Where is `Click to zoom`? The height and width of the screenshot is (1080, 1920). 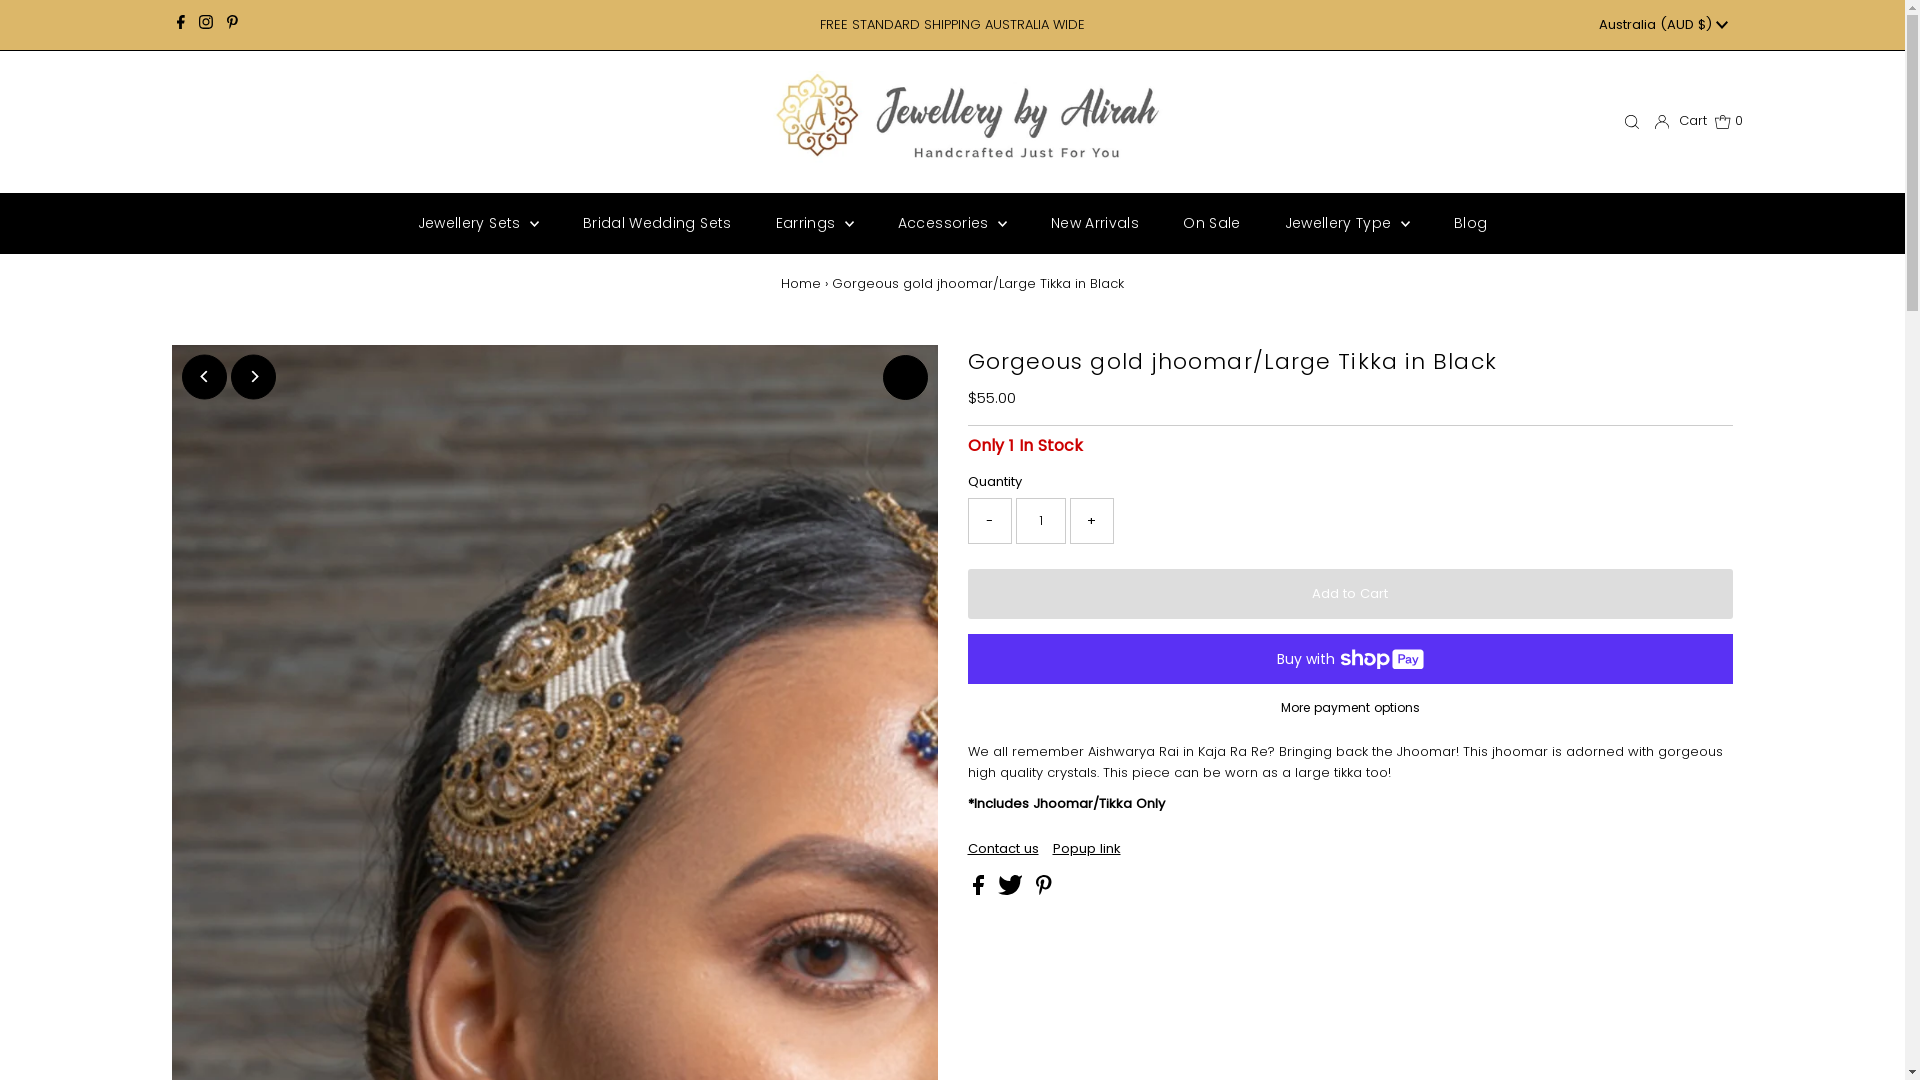
Click to zoom is located at coordinates (904, 378).